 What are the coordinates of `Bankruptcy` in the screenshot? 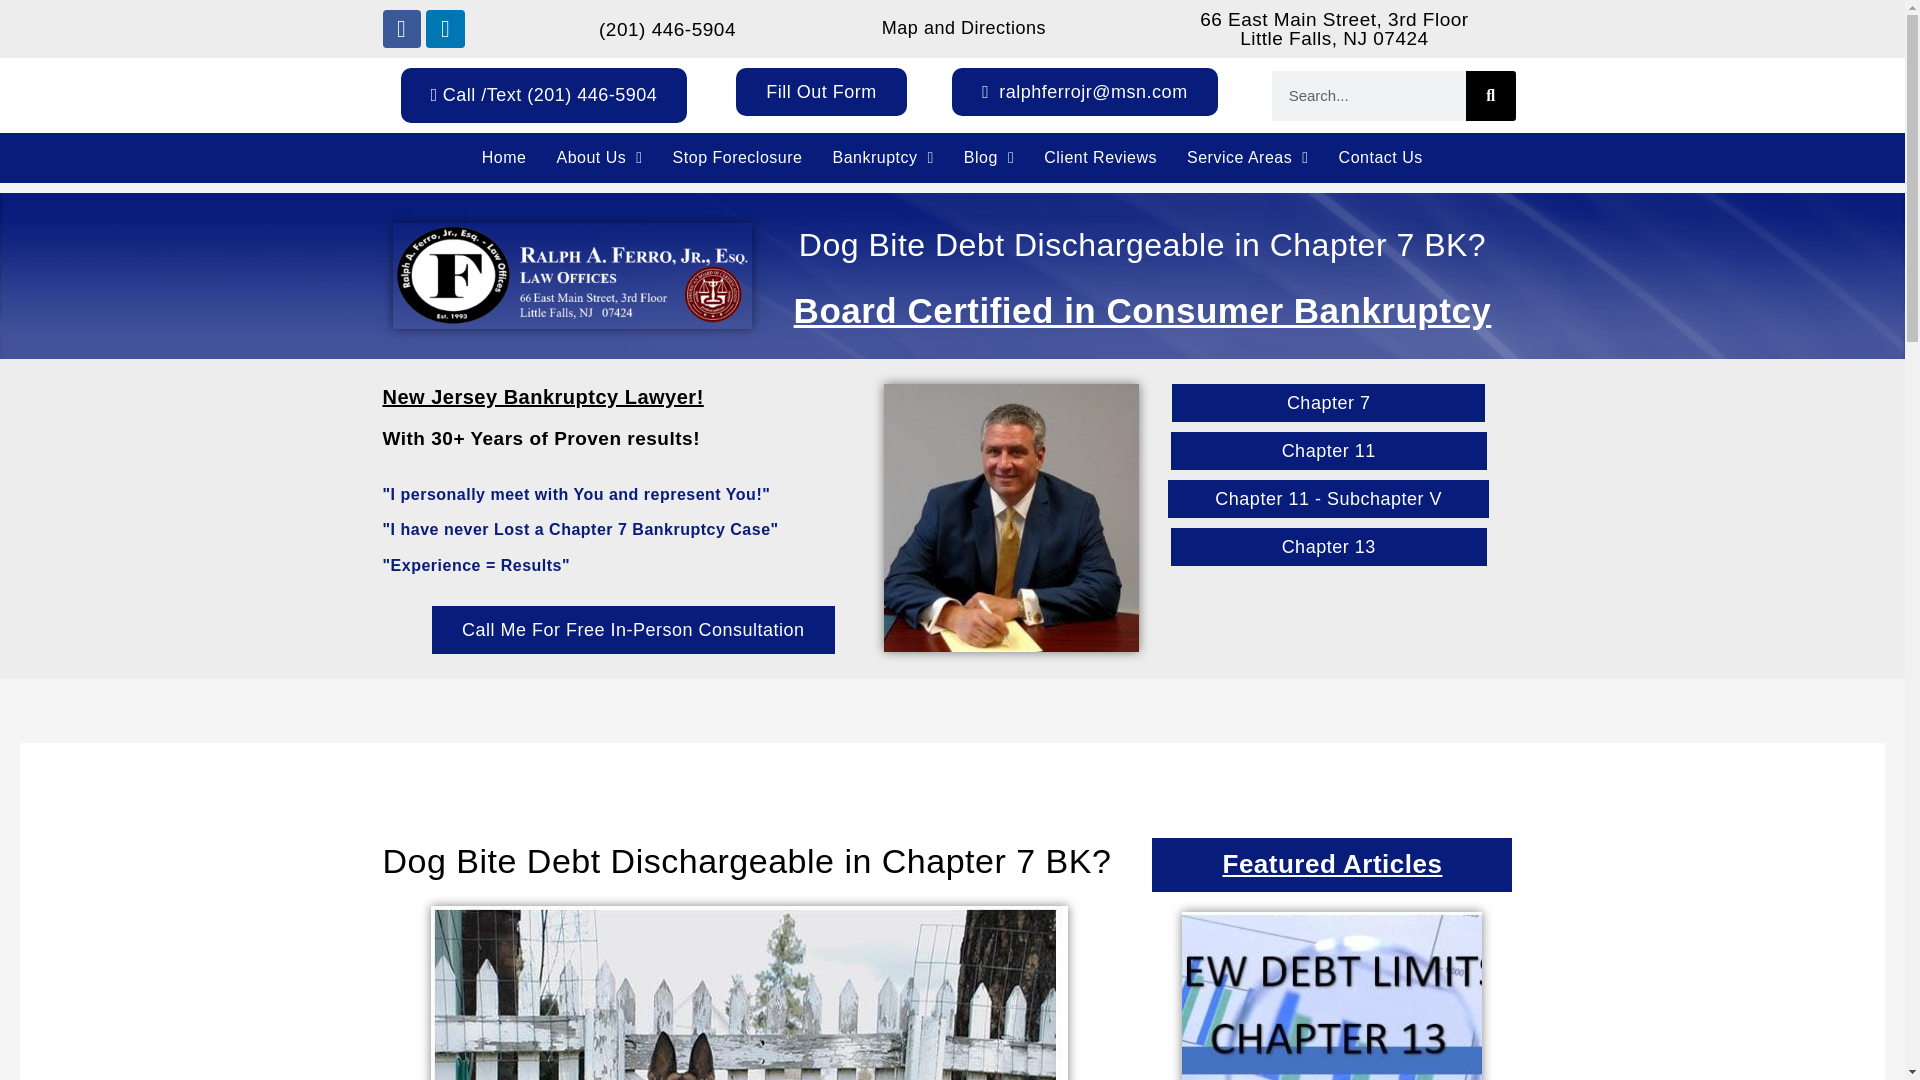 It's located at (882, 157).